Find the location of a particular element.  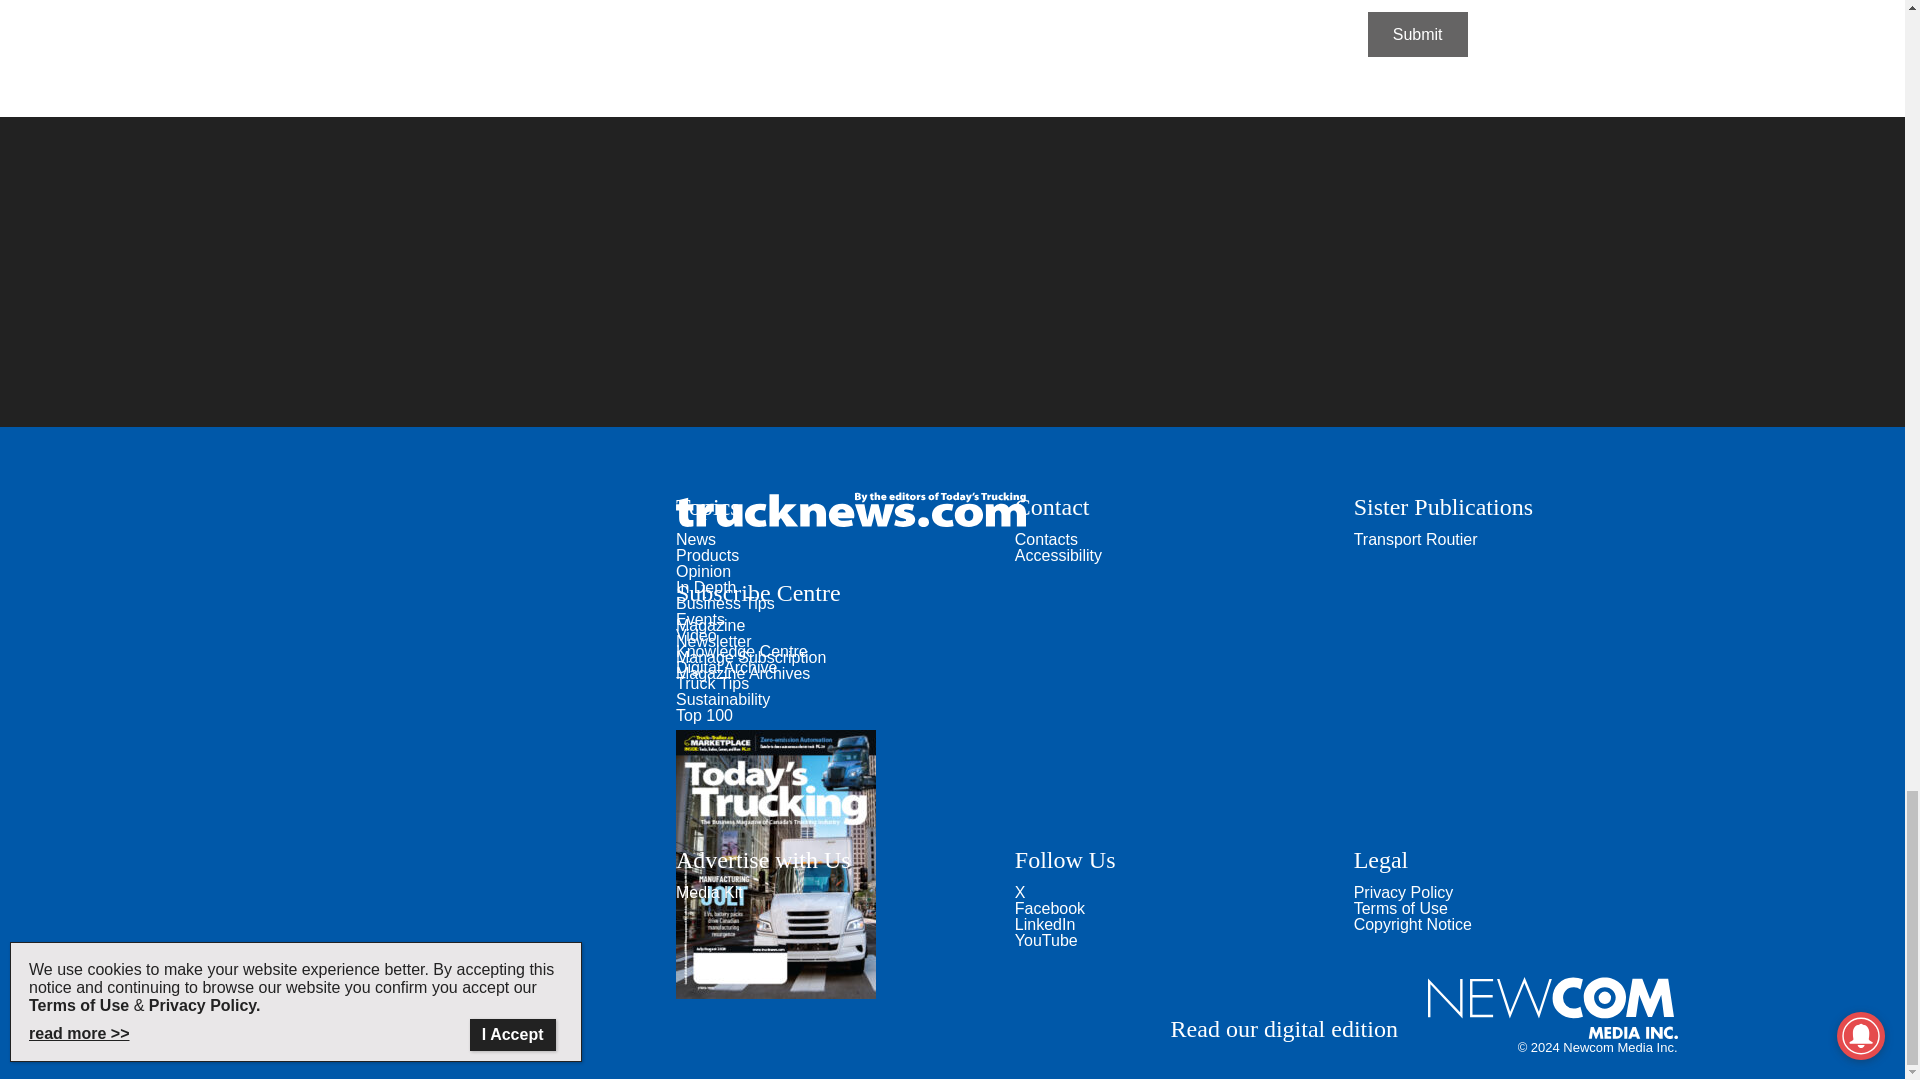

3rd party ad content is located at coordinates (978, 8).